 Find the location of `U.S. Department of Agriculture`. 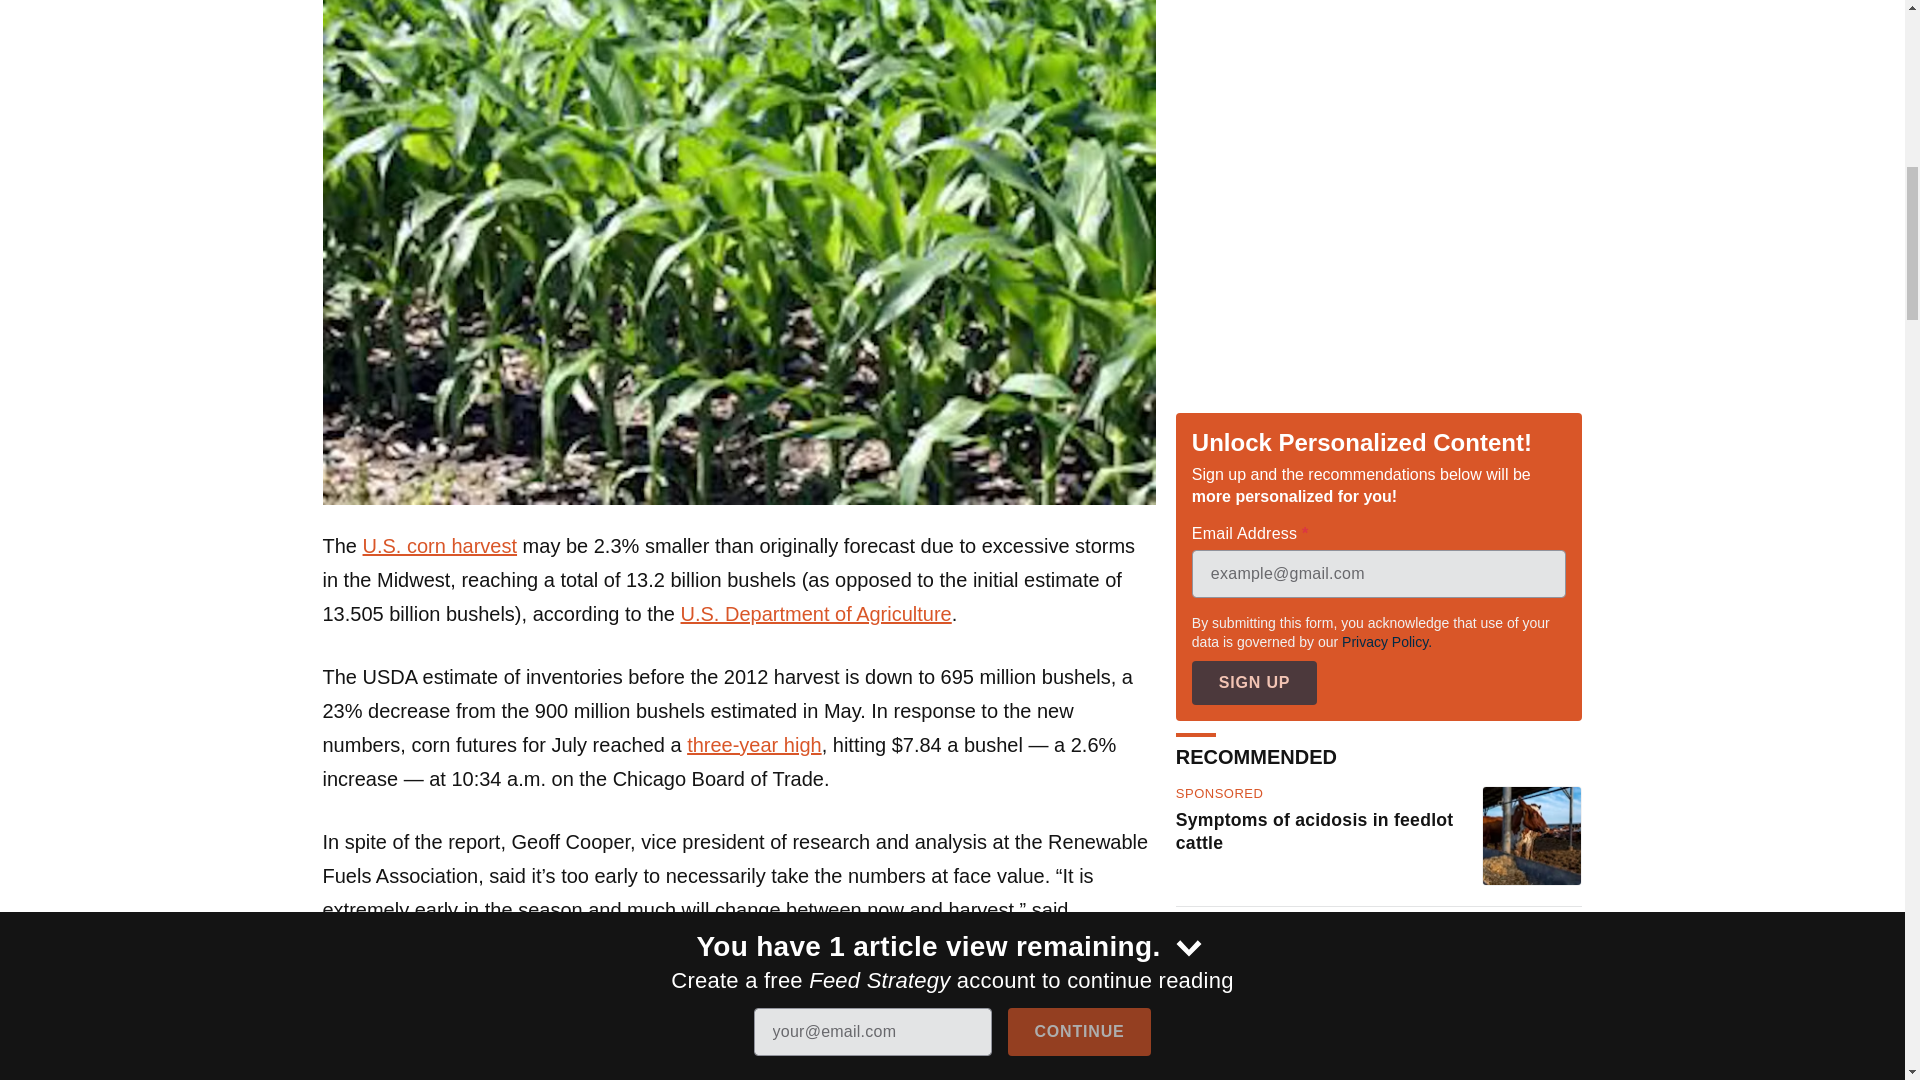

U.S. Department of Agriculture is located at coordinates (816, 614).